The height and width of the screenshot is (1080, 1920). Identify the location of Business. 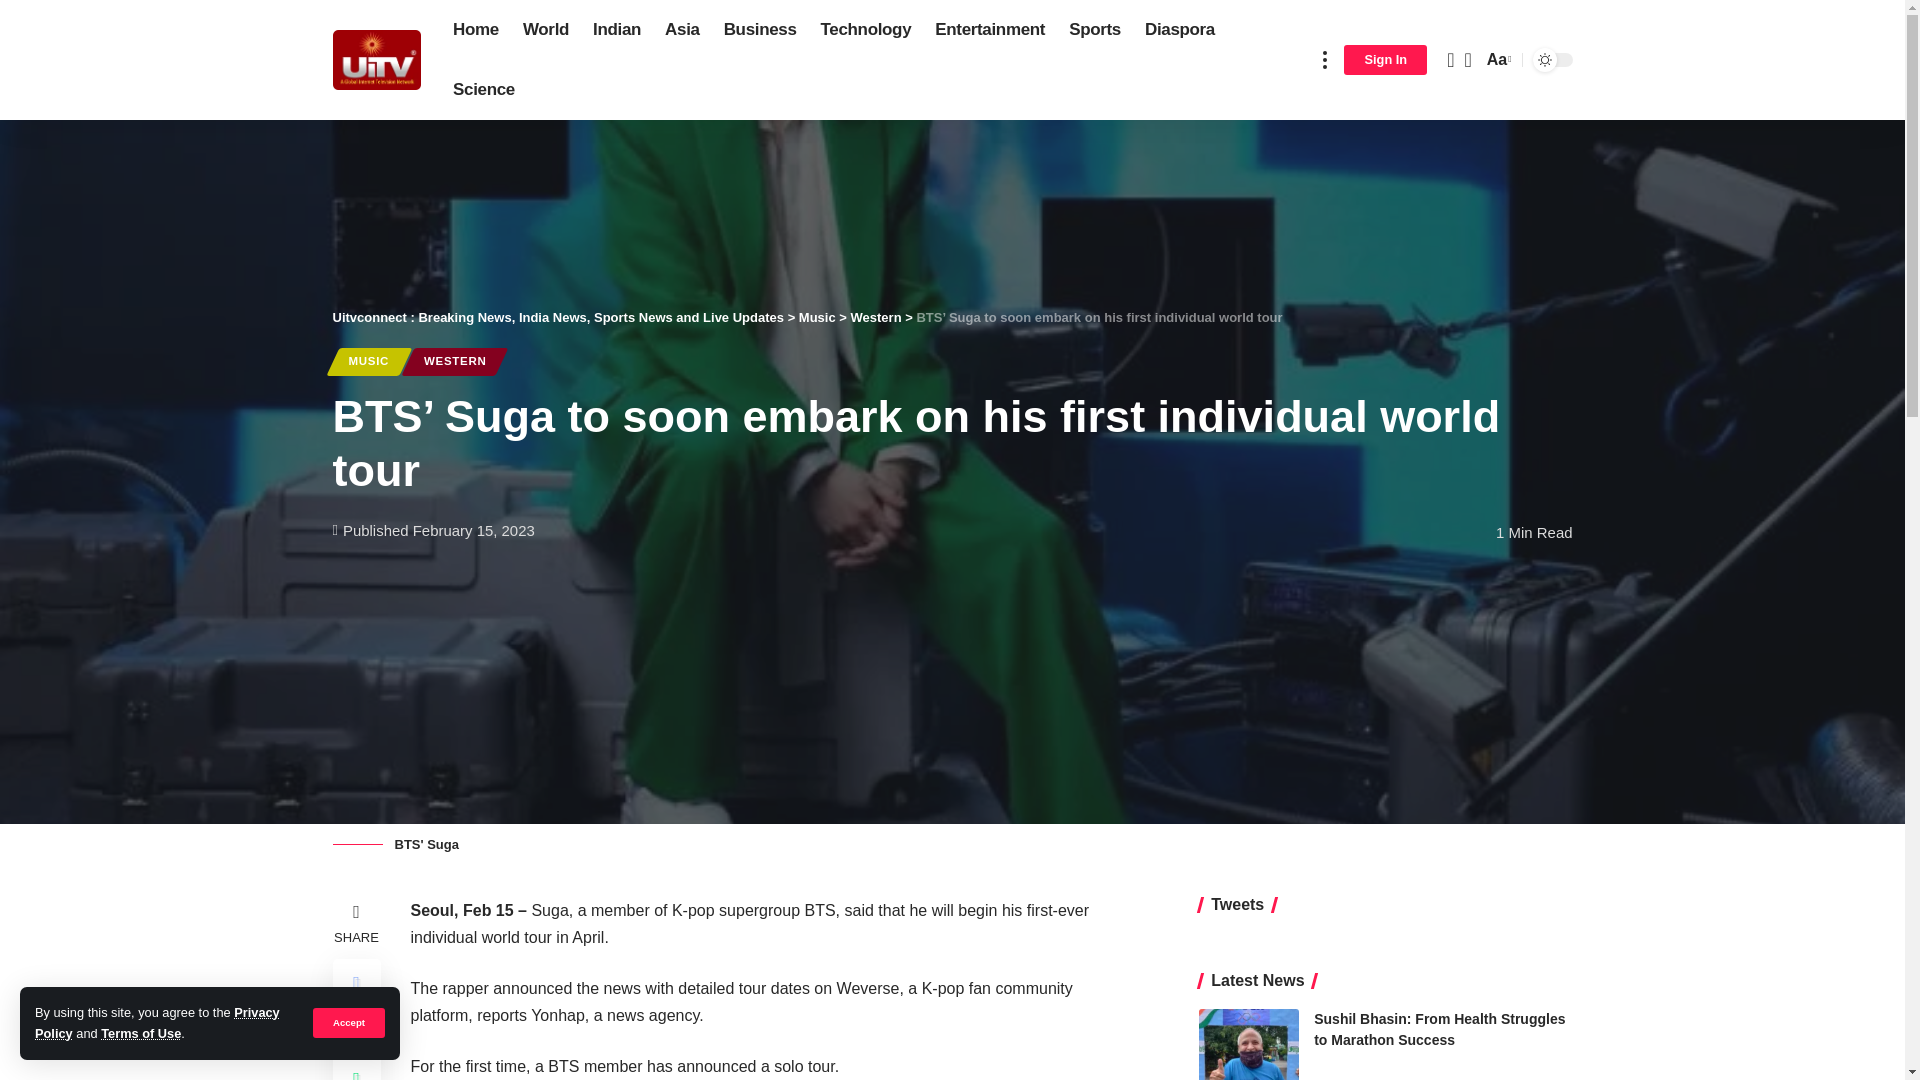
(760, 30).